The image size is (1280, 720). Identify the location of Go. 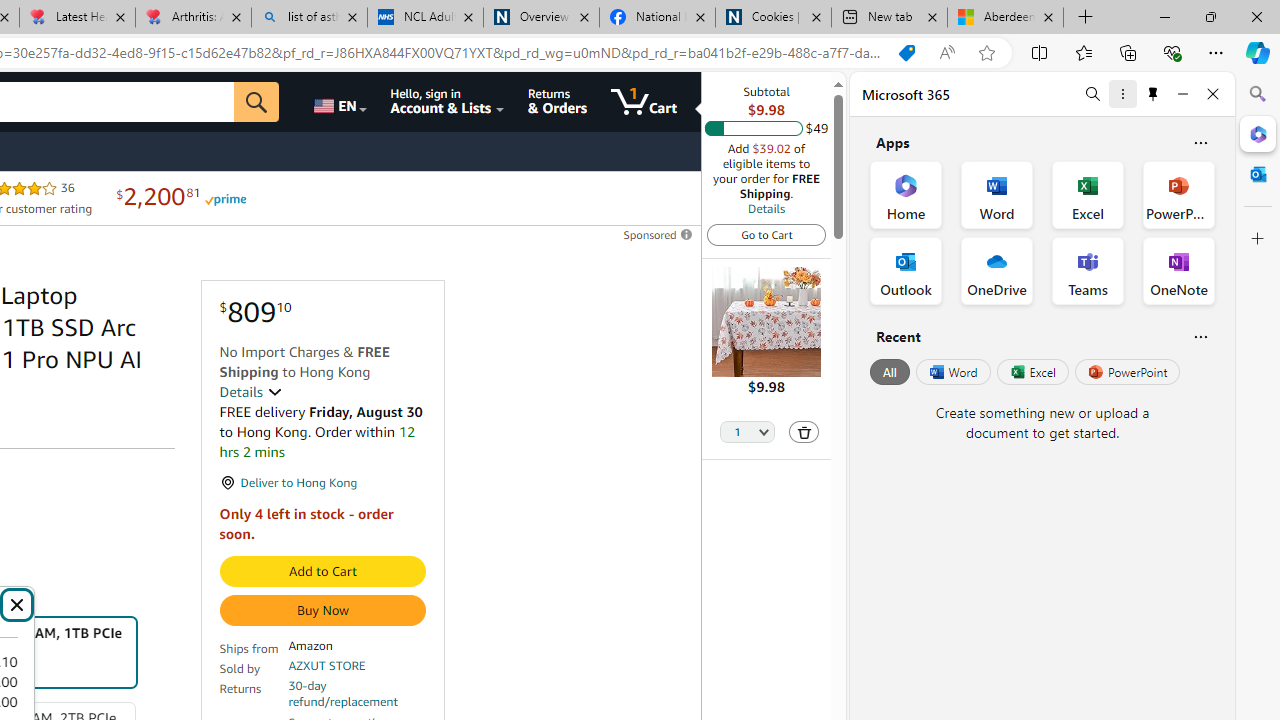
(257, 102).